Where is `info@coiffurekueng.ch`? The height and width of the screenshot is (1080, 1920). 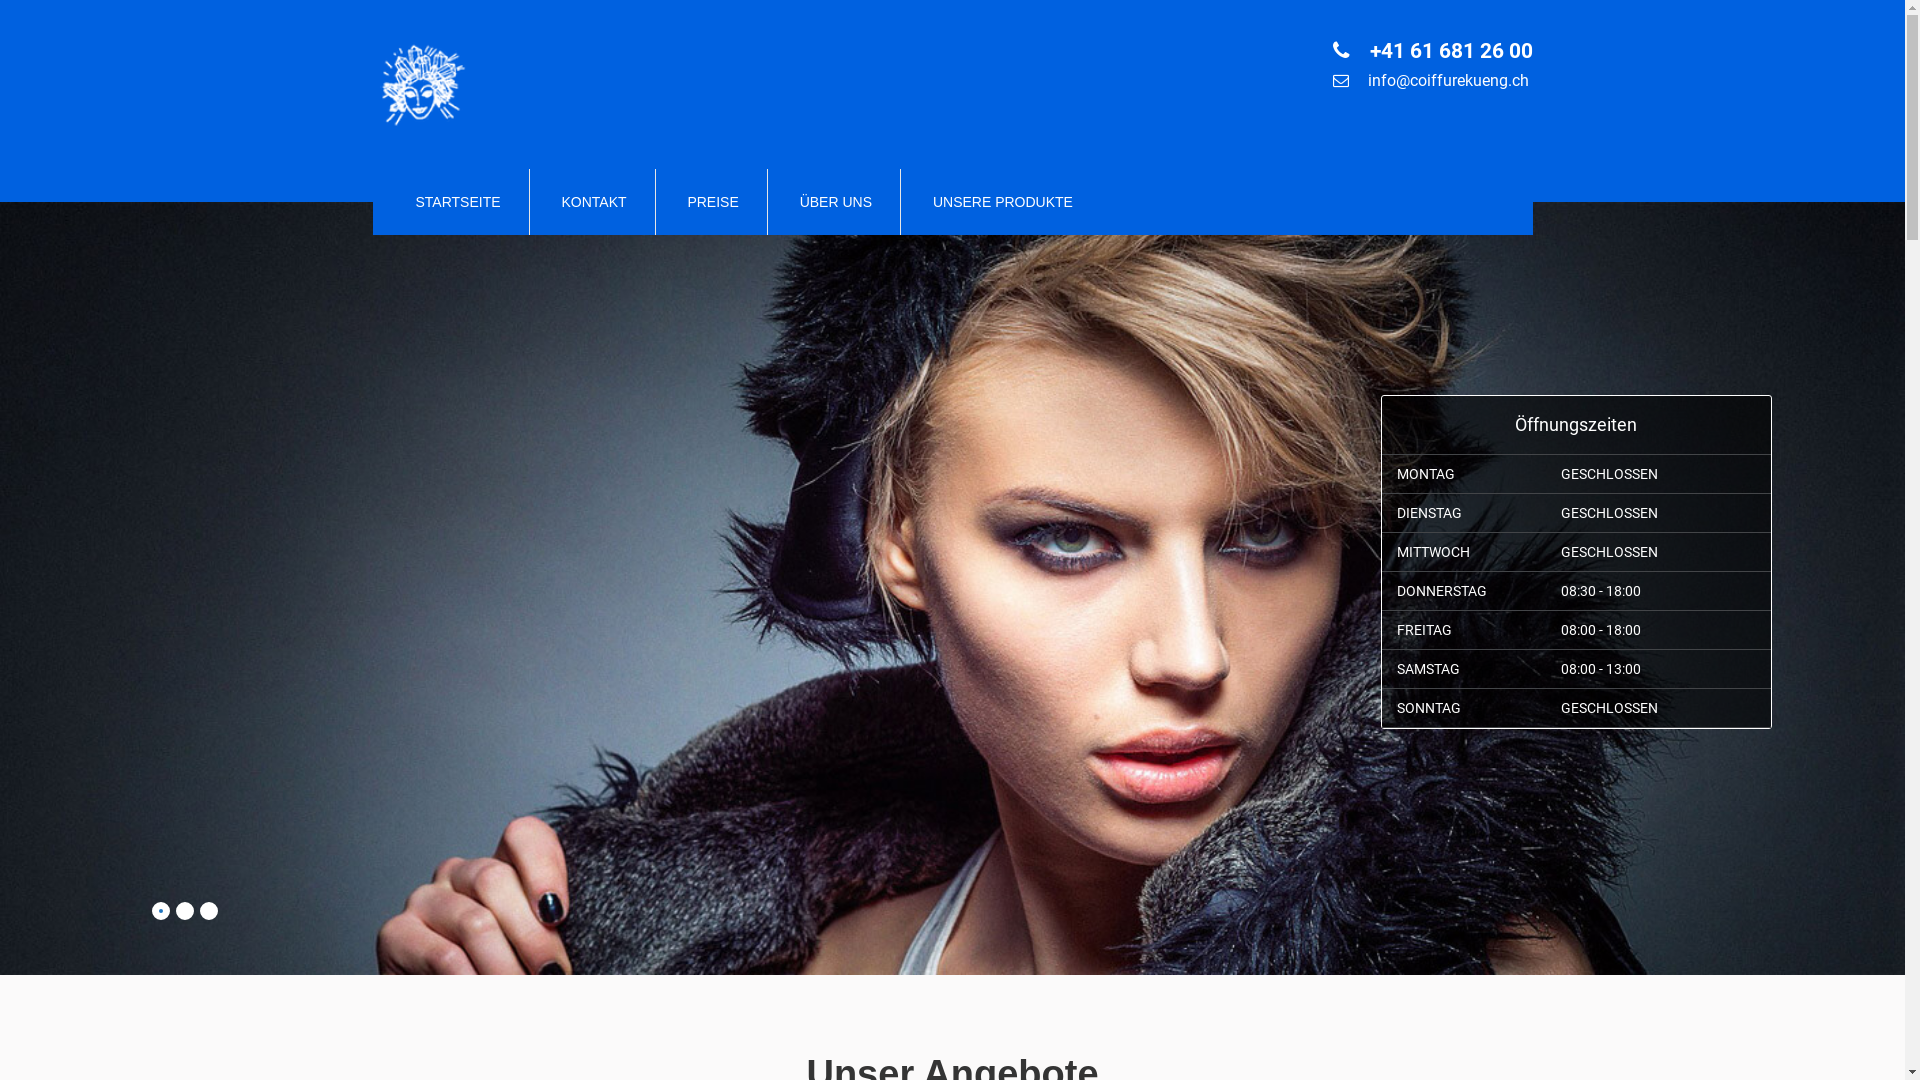
info@coiffurekueng.ch is located at coordinates (1446, 80).